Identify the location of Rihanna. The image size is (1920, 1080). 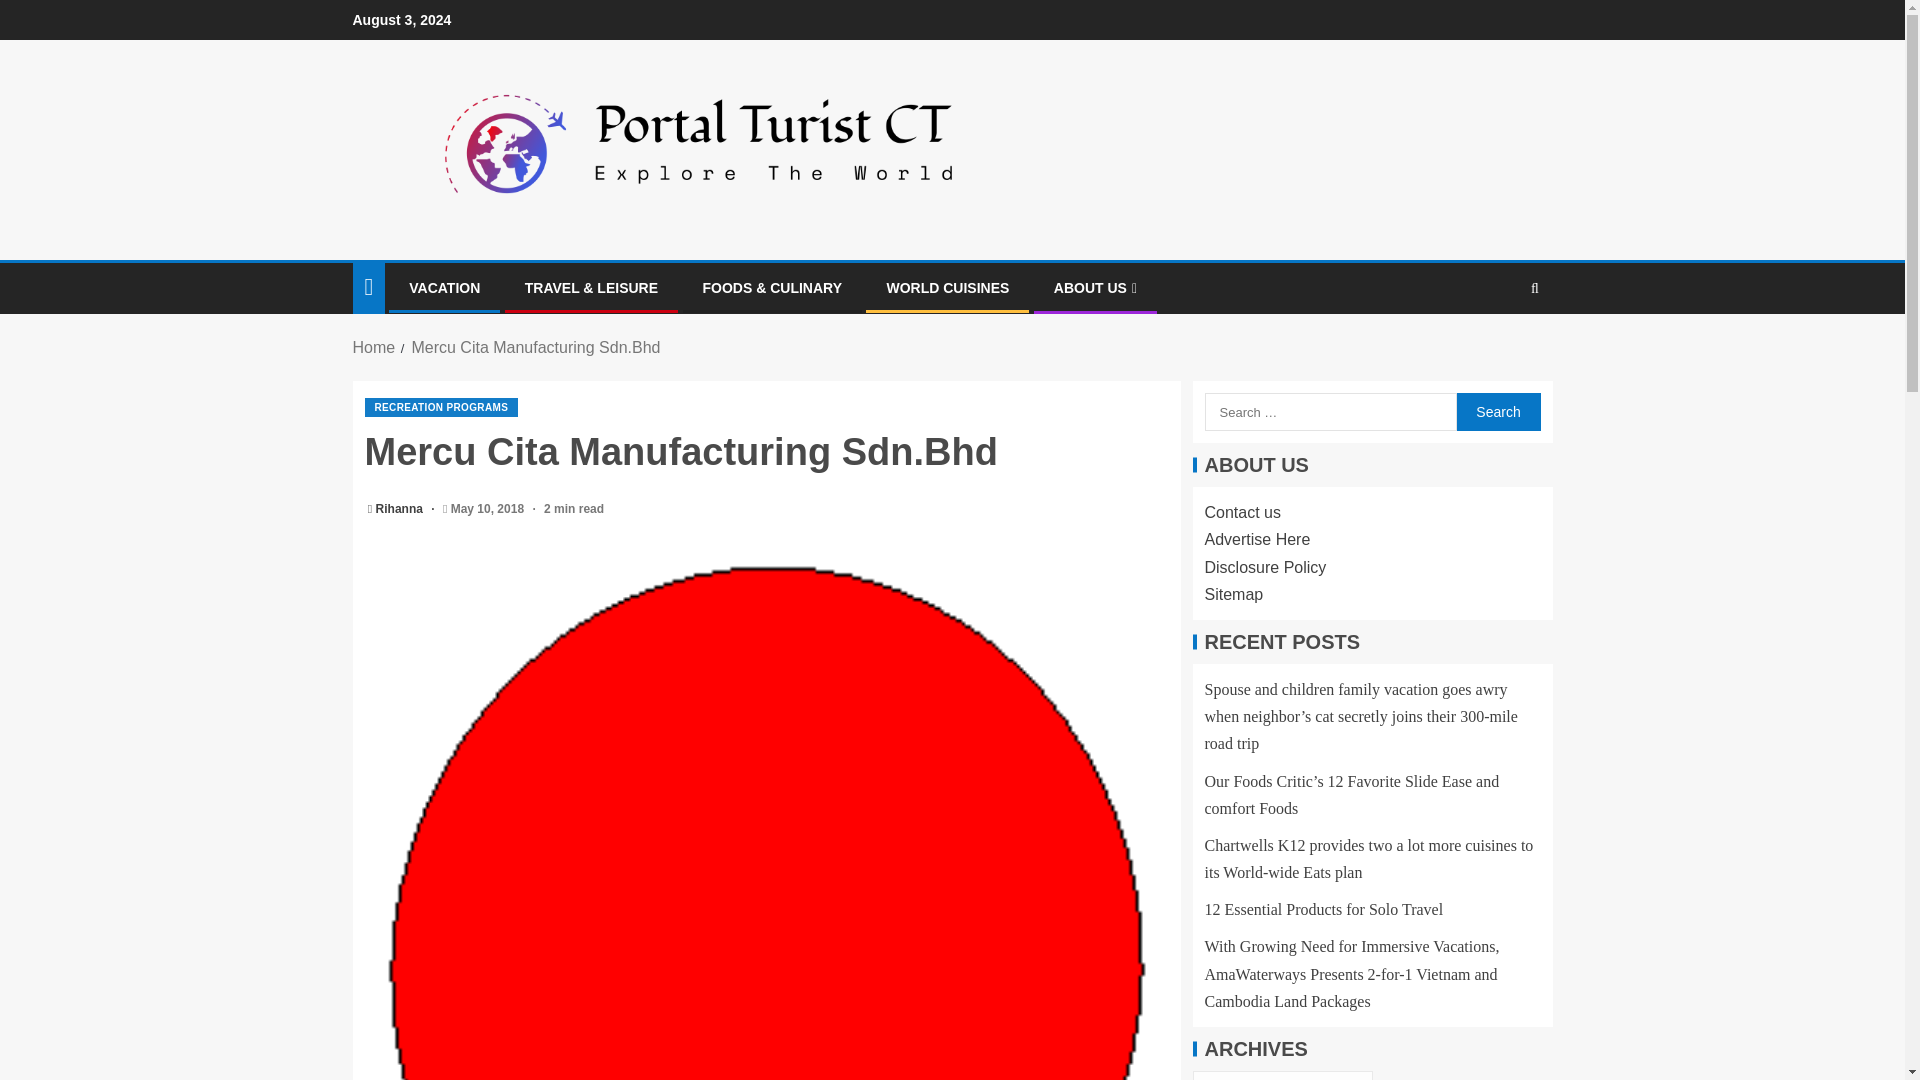
(401, 509).